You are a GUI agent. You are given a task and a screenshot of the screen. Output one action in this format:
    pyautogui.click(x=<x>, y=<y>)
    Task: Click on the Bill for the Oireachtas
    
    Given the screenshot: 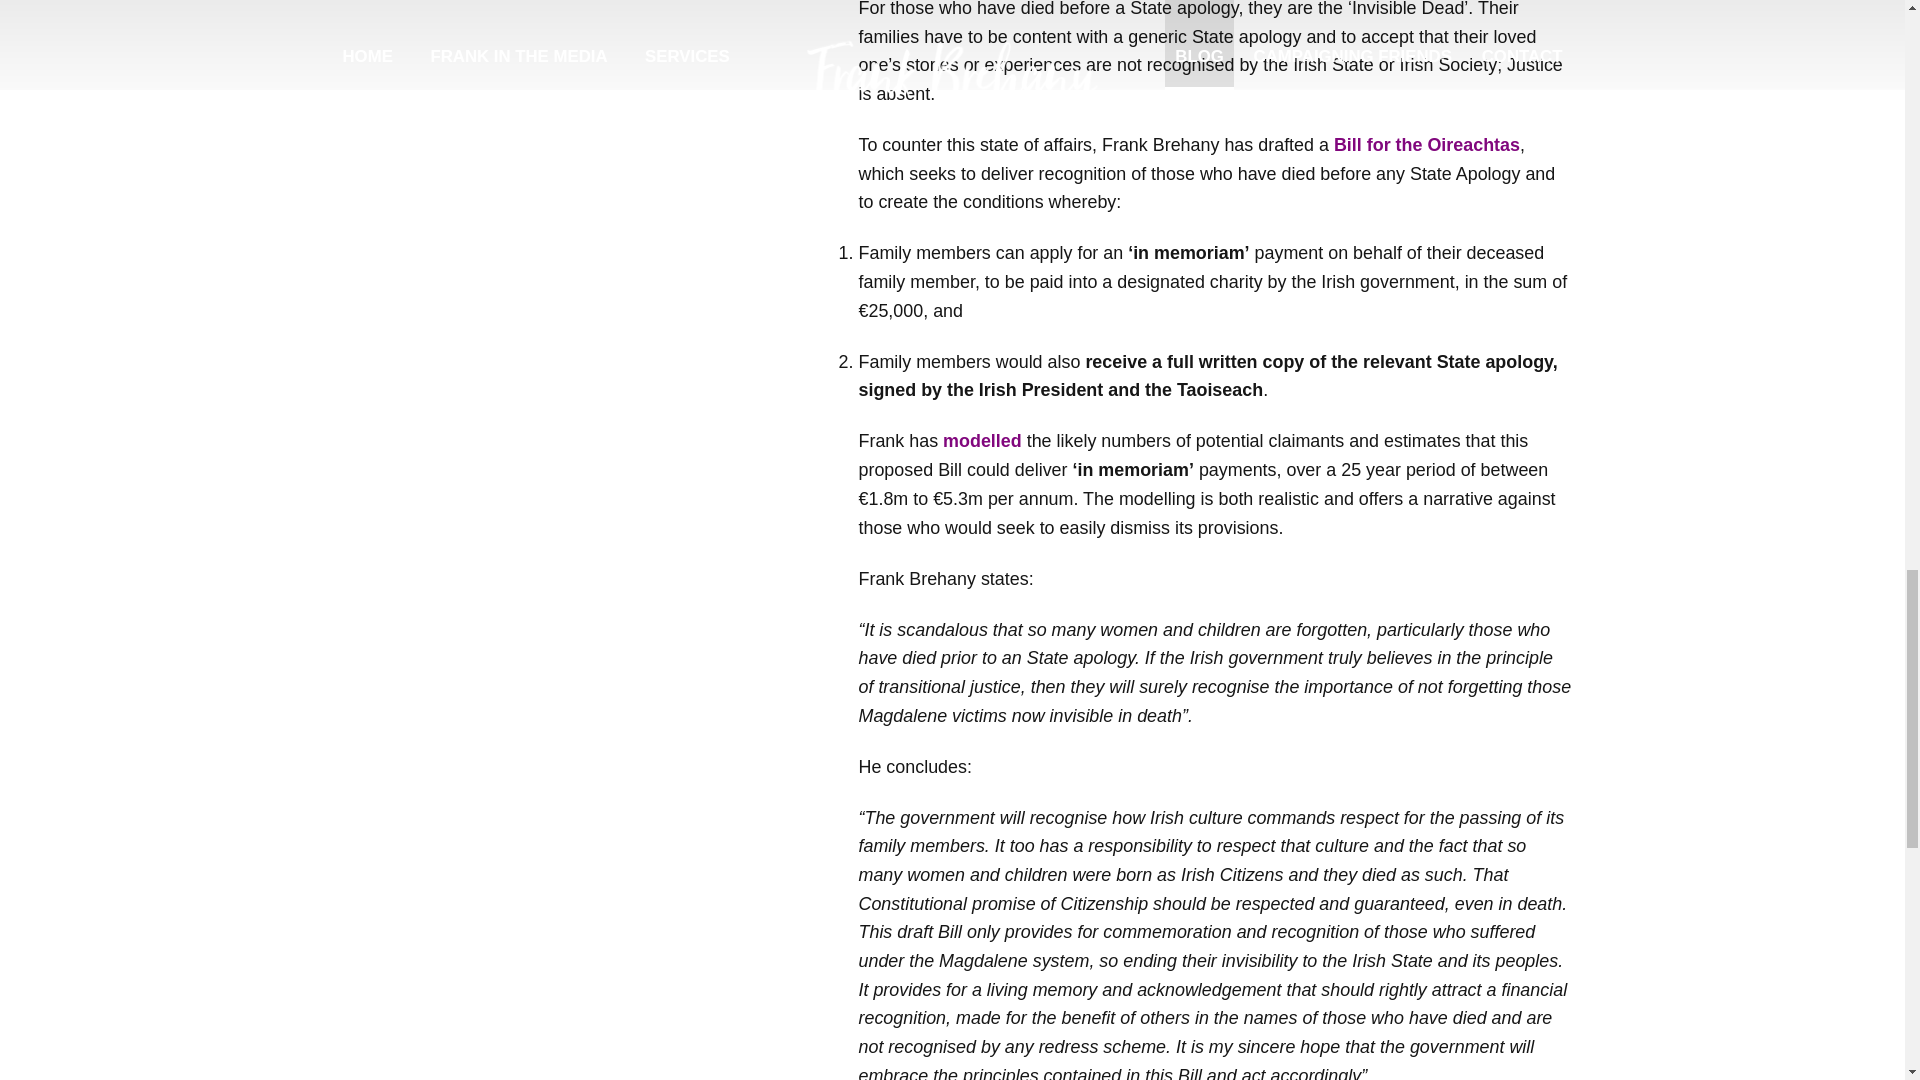 What is the action you would take?
    pyautogui.click(x=1427, y=145)
    